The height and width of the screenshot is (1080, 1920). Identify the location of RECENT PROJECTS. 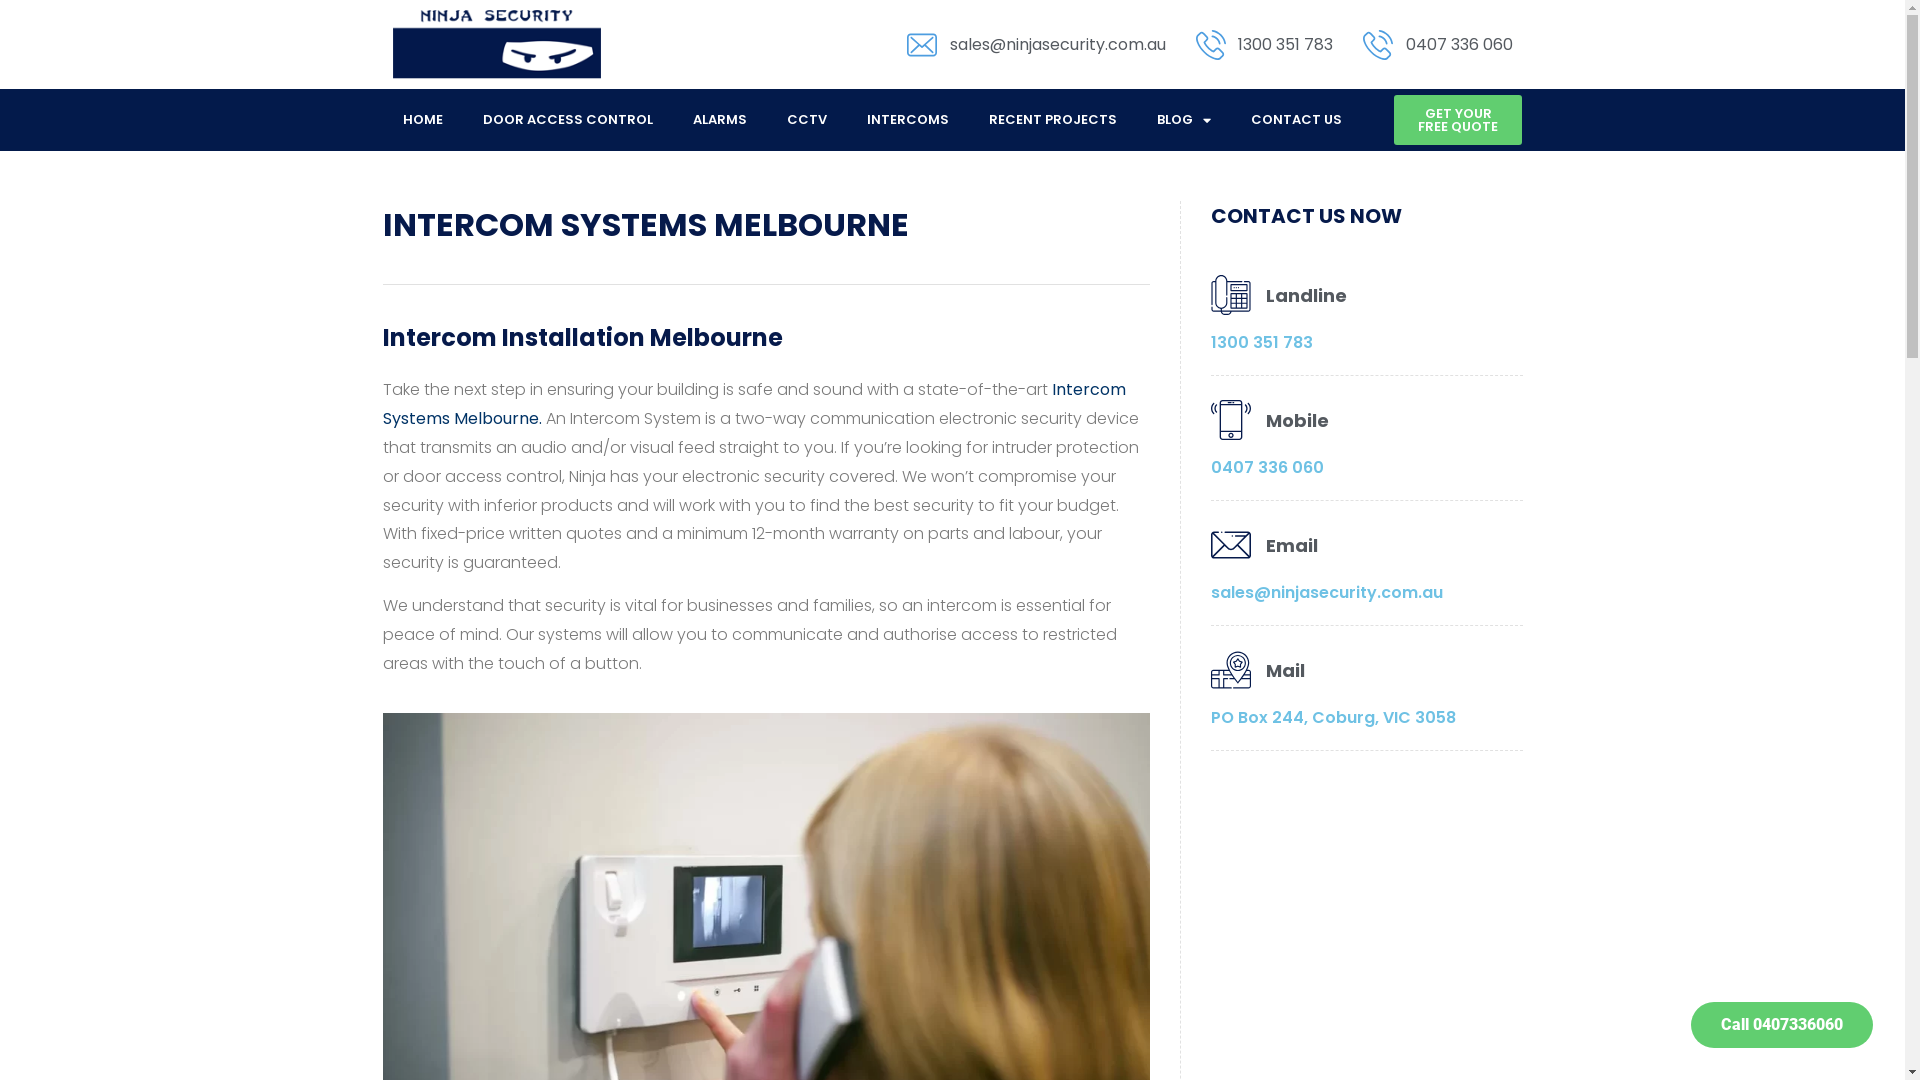
(1052, 120).